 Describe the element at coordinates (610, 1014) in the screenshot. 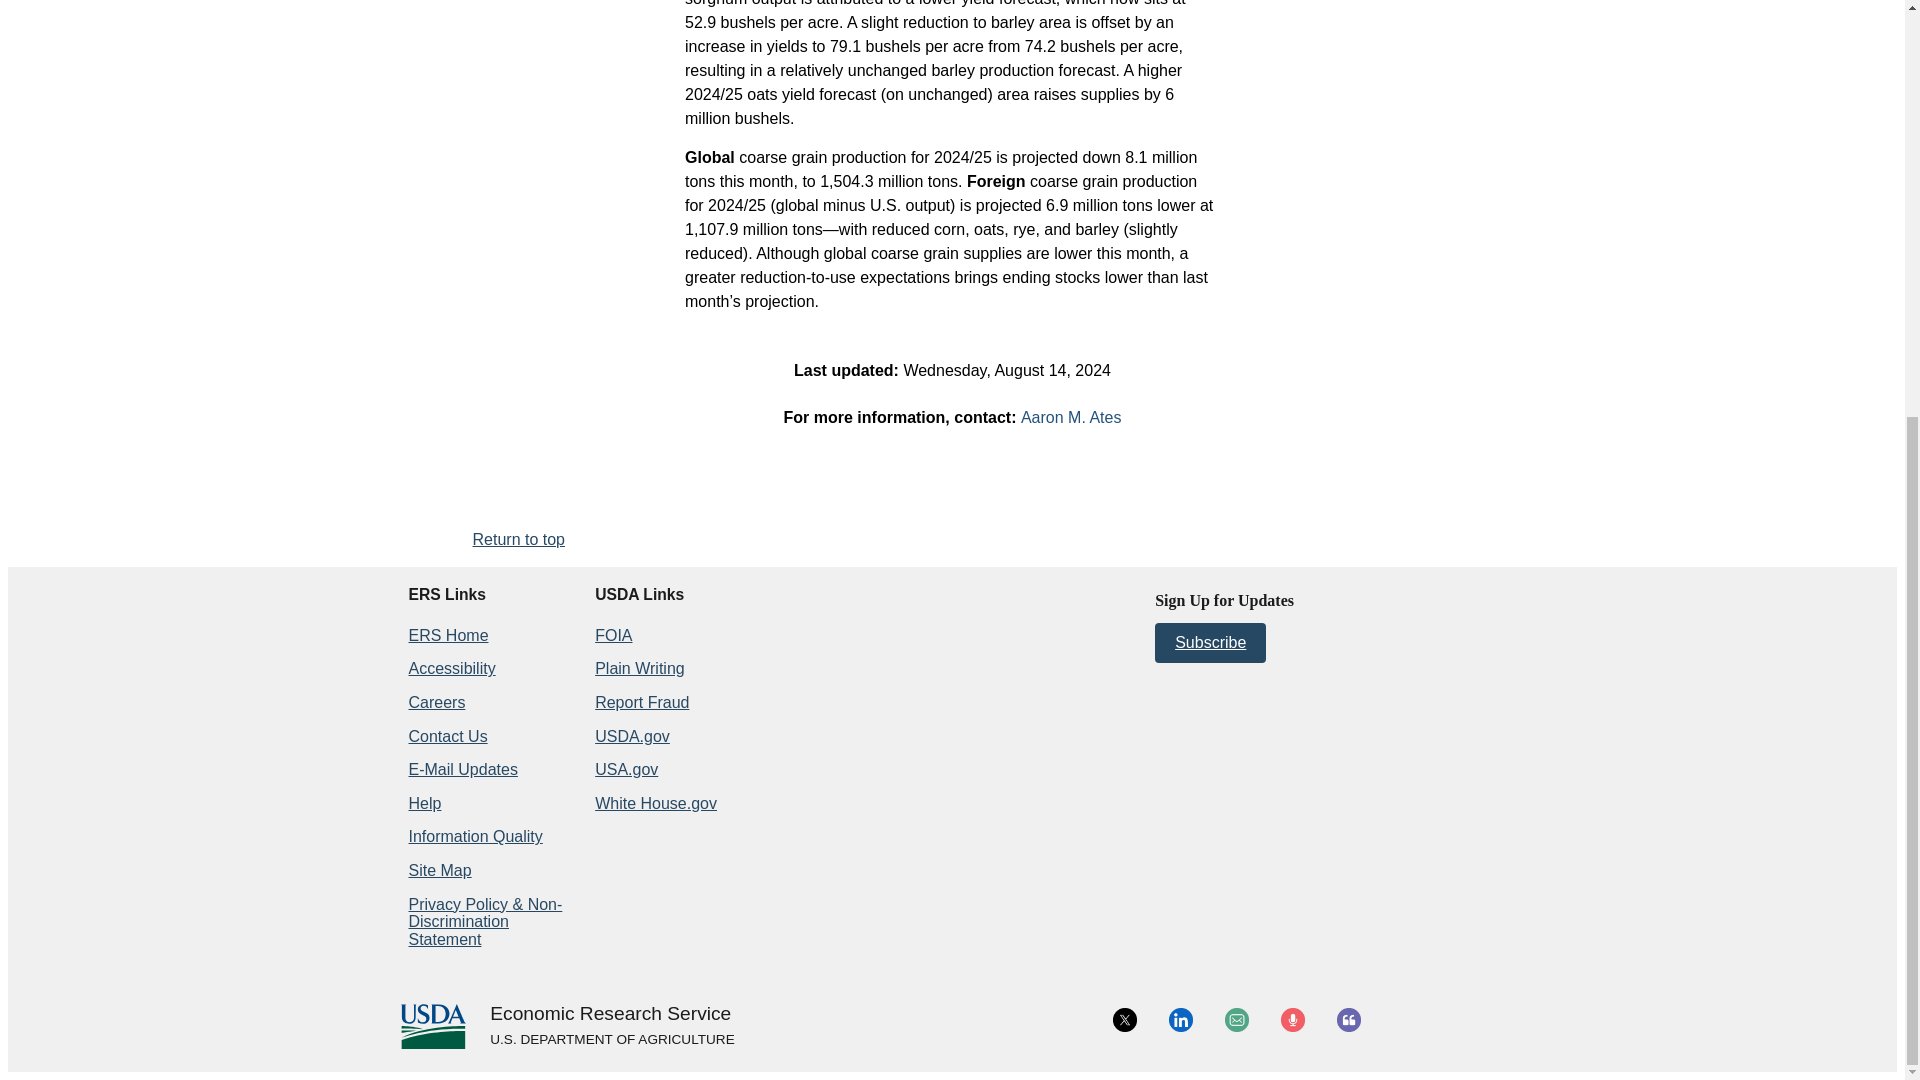

I see `Home` at that location.